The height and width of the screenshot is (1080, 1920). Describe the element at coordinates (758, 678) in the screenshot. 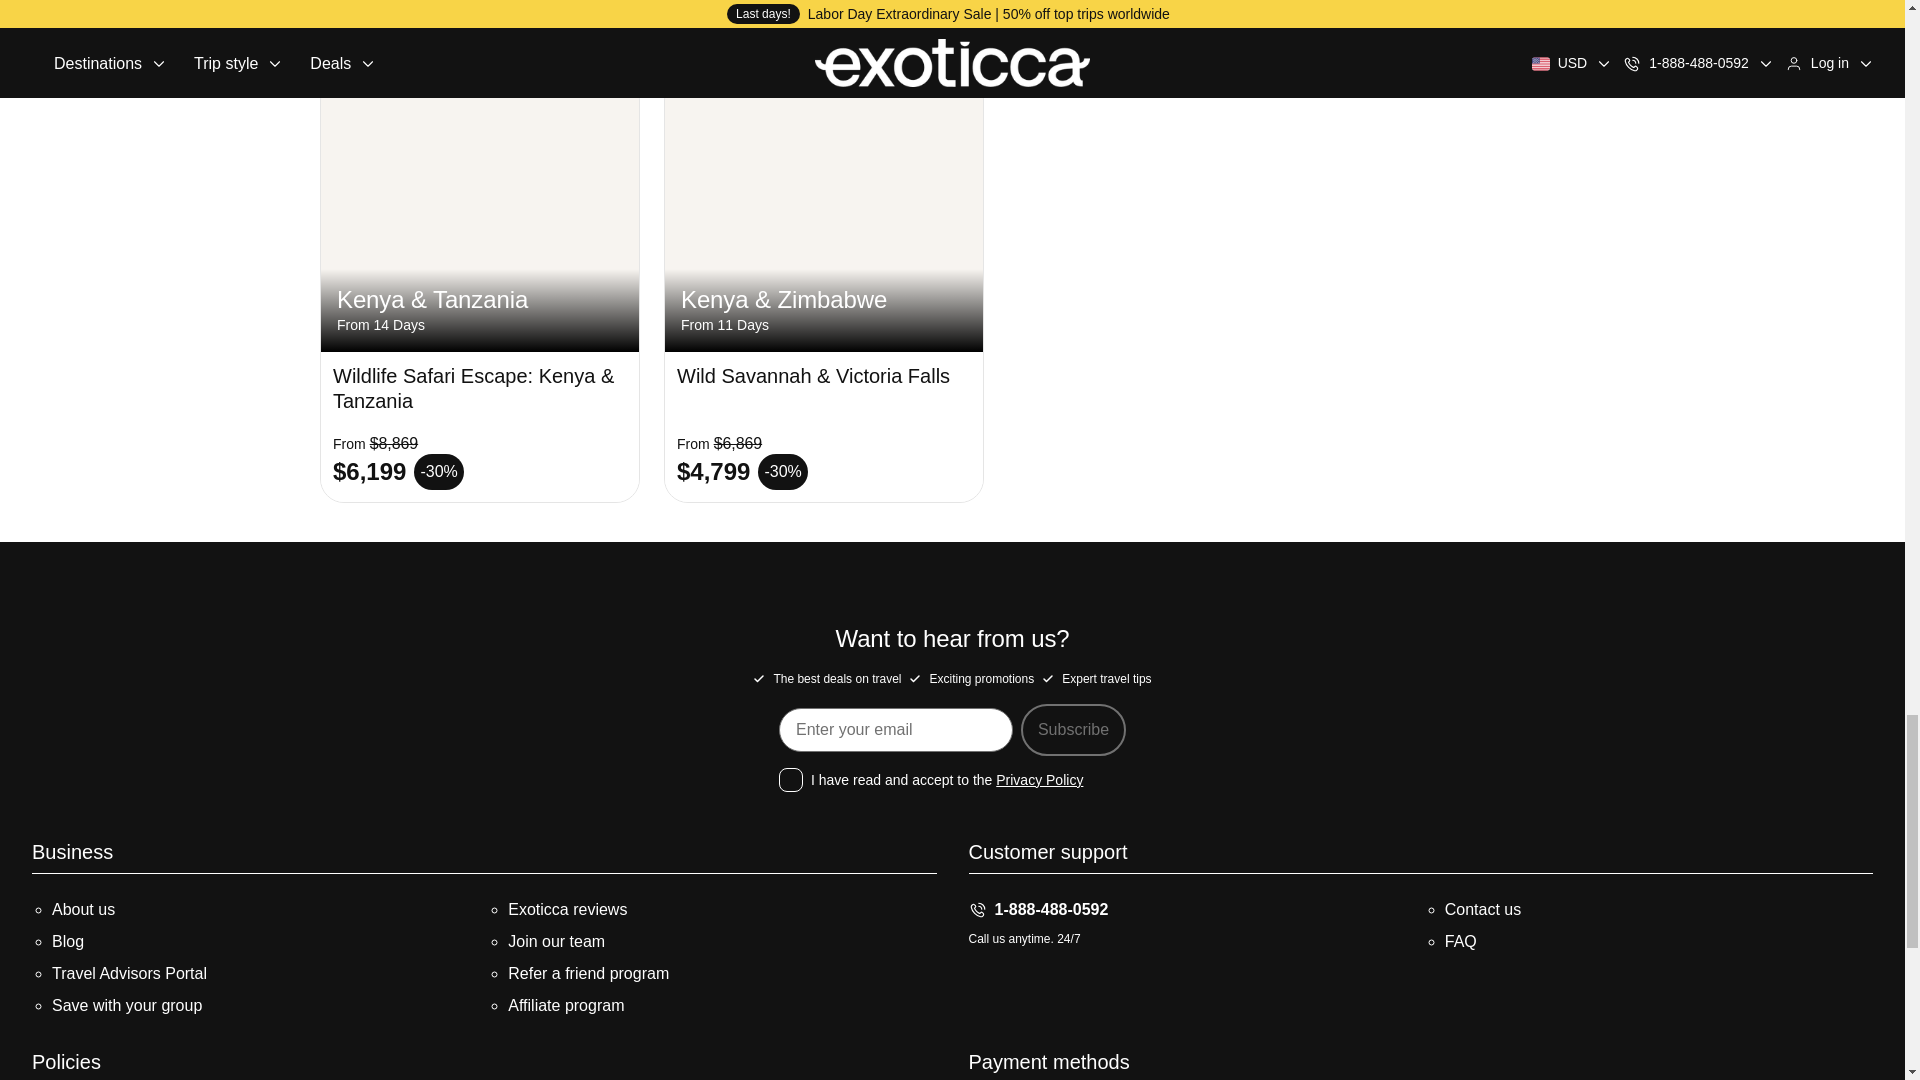

I see `check-icon` at that location.